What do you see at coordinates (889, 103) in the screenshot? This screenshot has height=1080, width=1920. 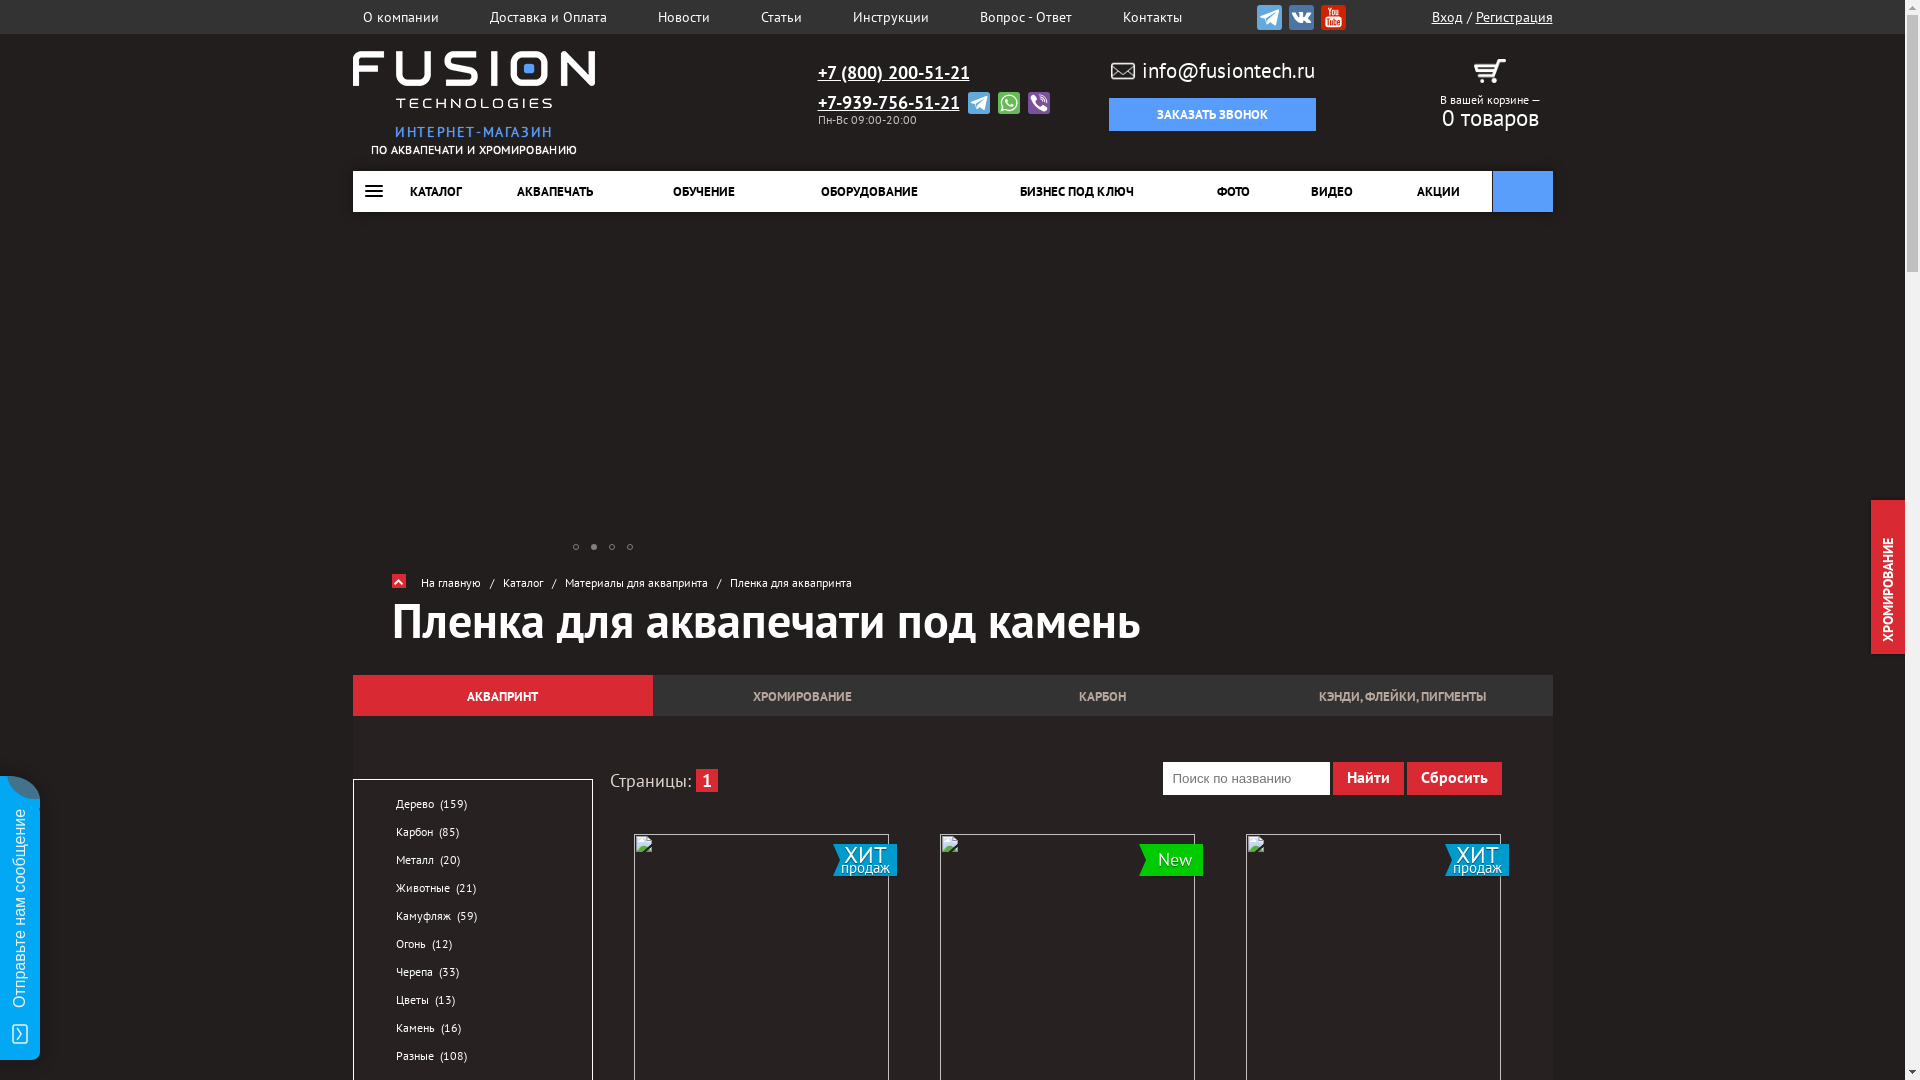 I see `+7-939-756-51-21` at bounding box center [889, 103].